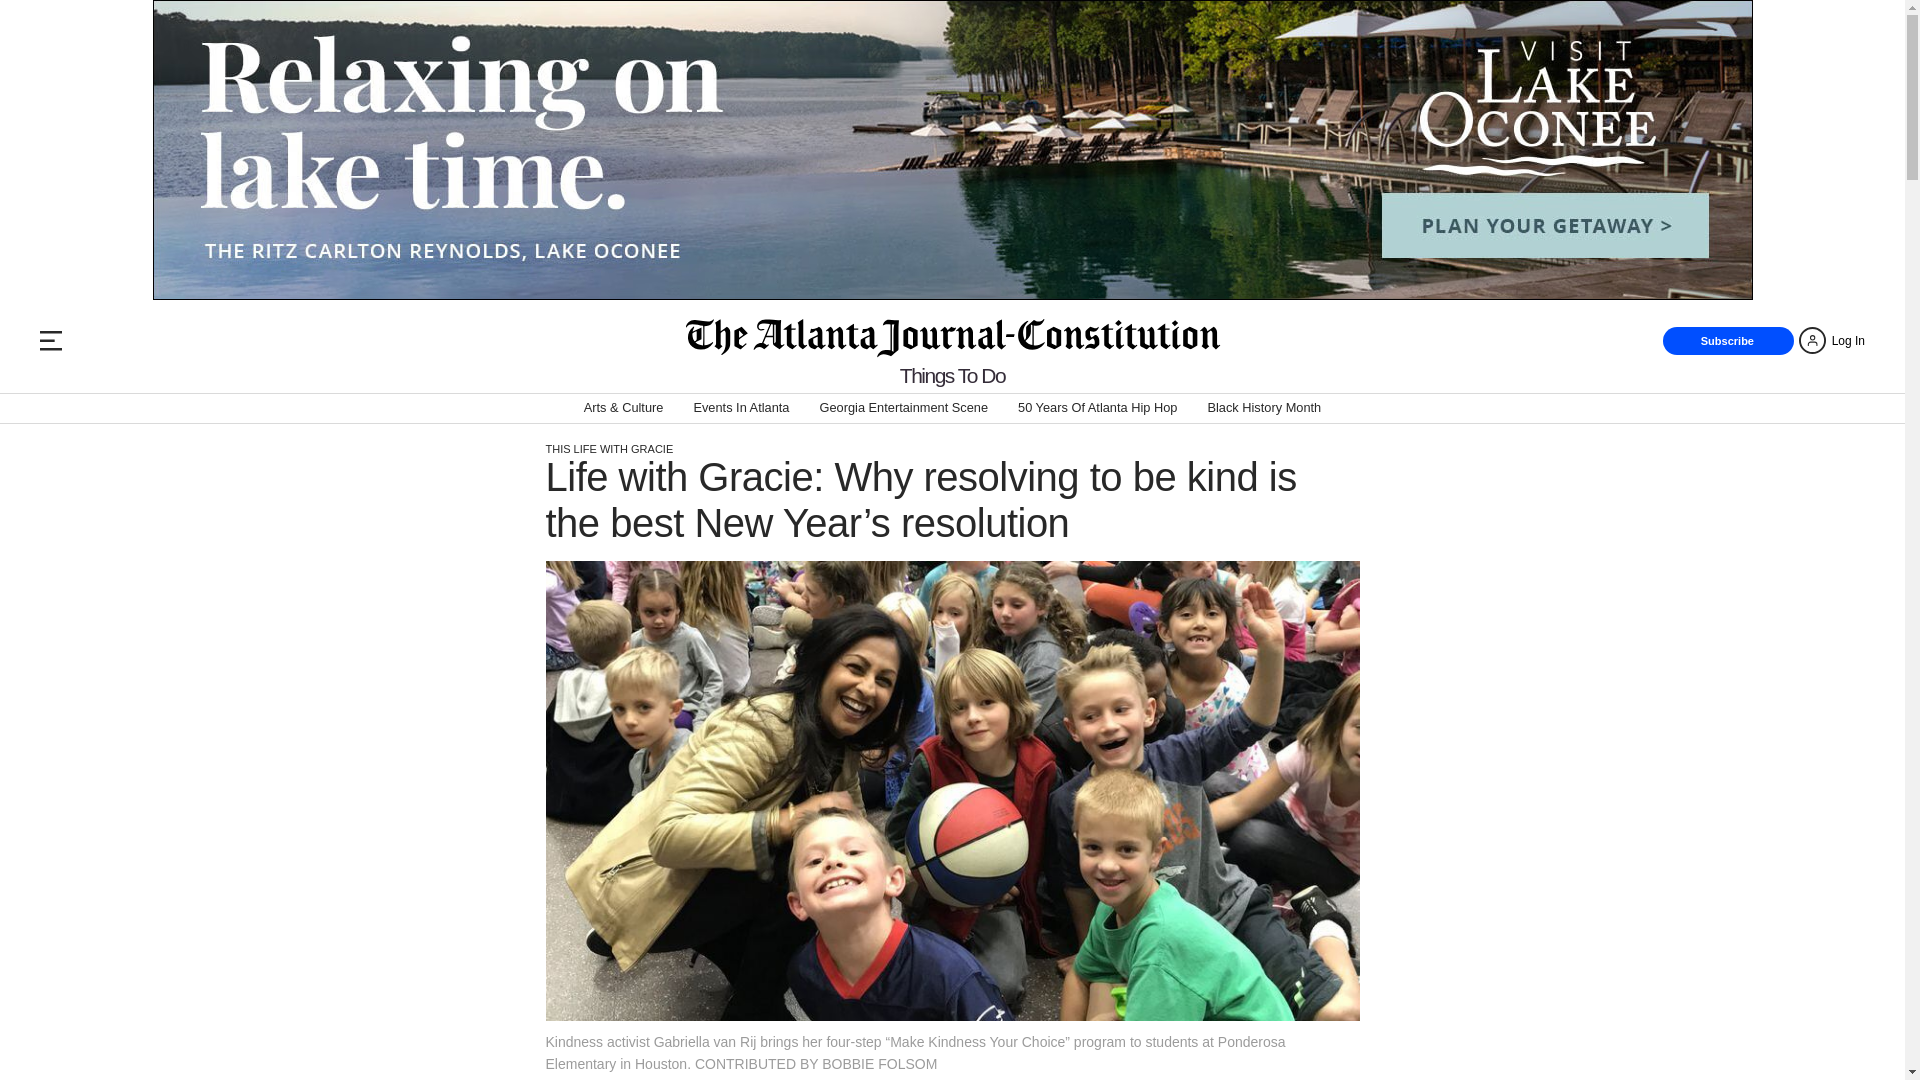 Image resolution: width=1920 pixels, height=1080 pixels. I want to click on Events In Atlanta, so click(741, 408).